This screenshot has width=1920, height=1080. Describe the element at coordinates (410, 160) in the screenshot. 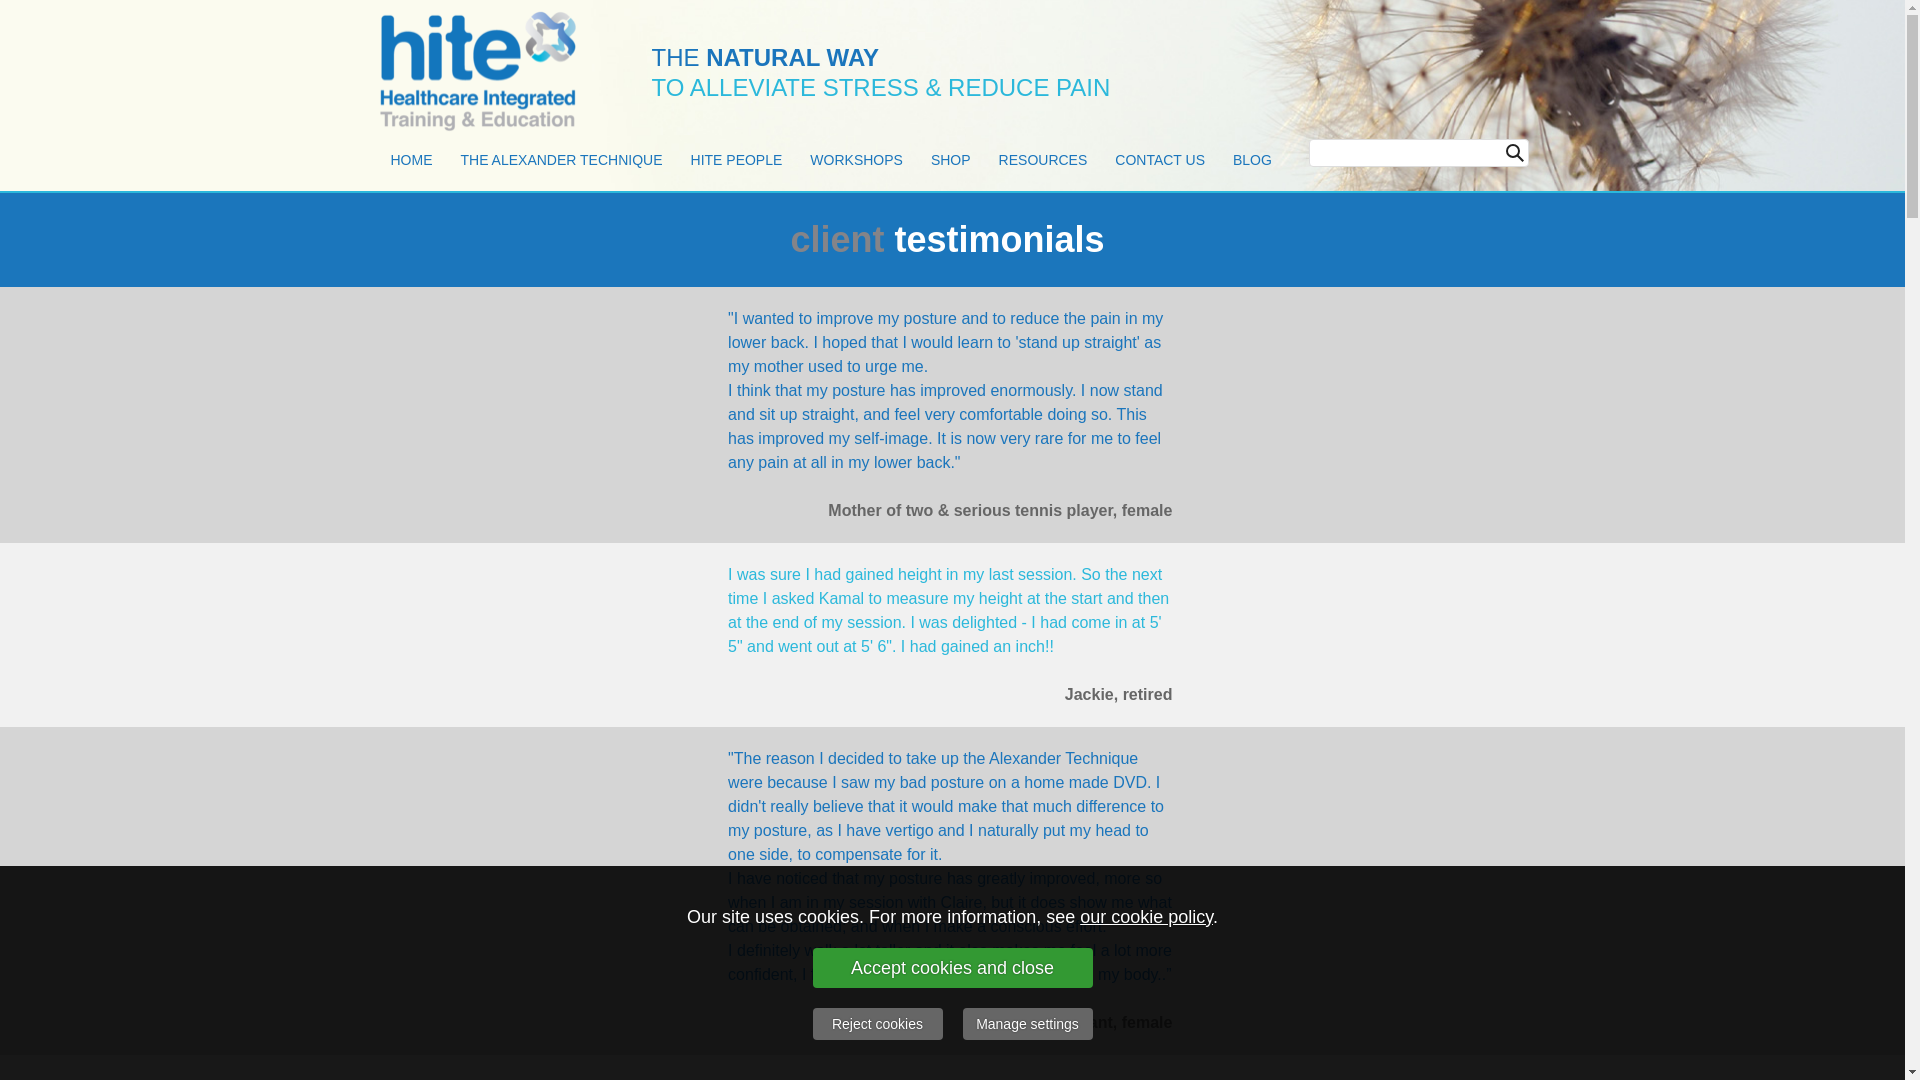

I see `HOME` at that location.